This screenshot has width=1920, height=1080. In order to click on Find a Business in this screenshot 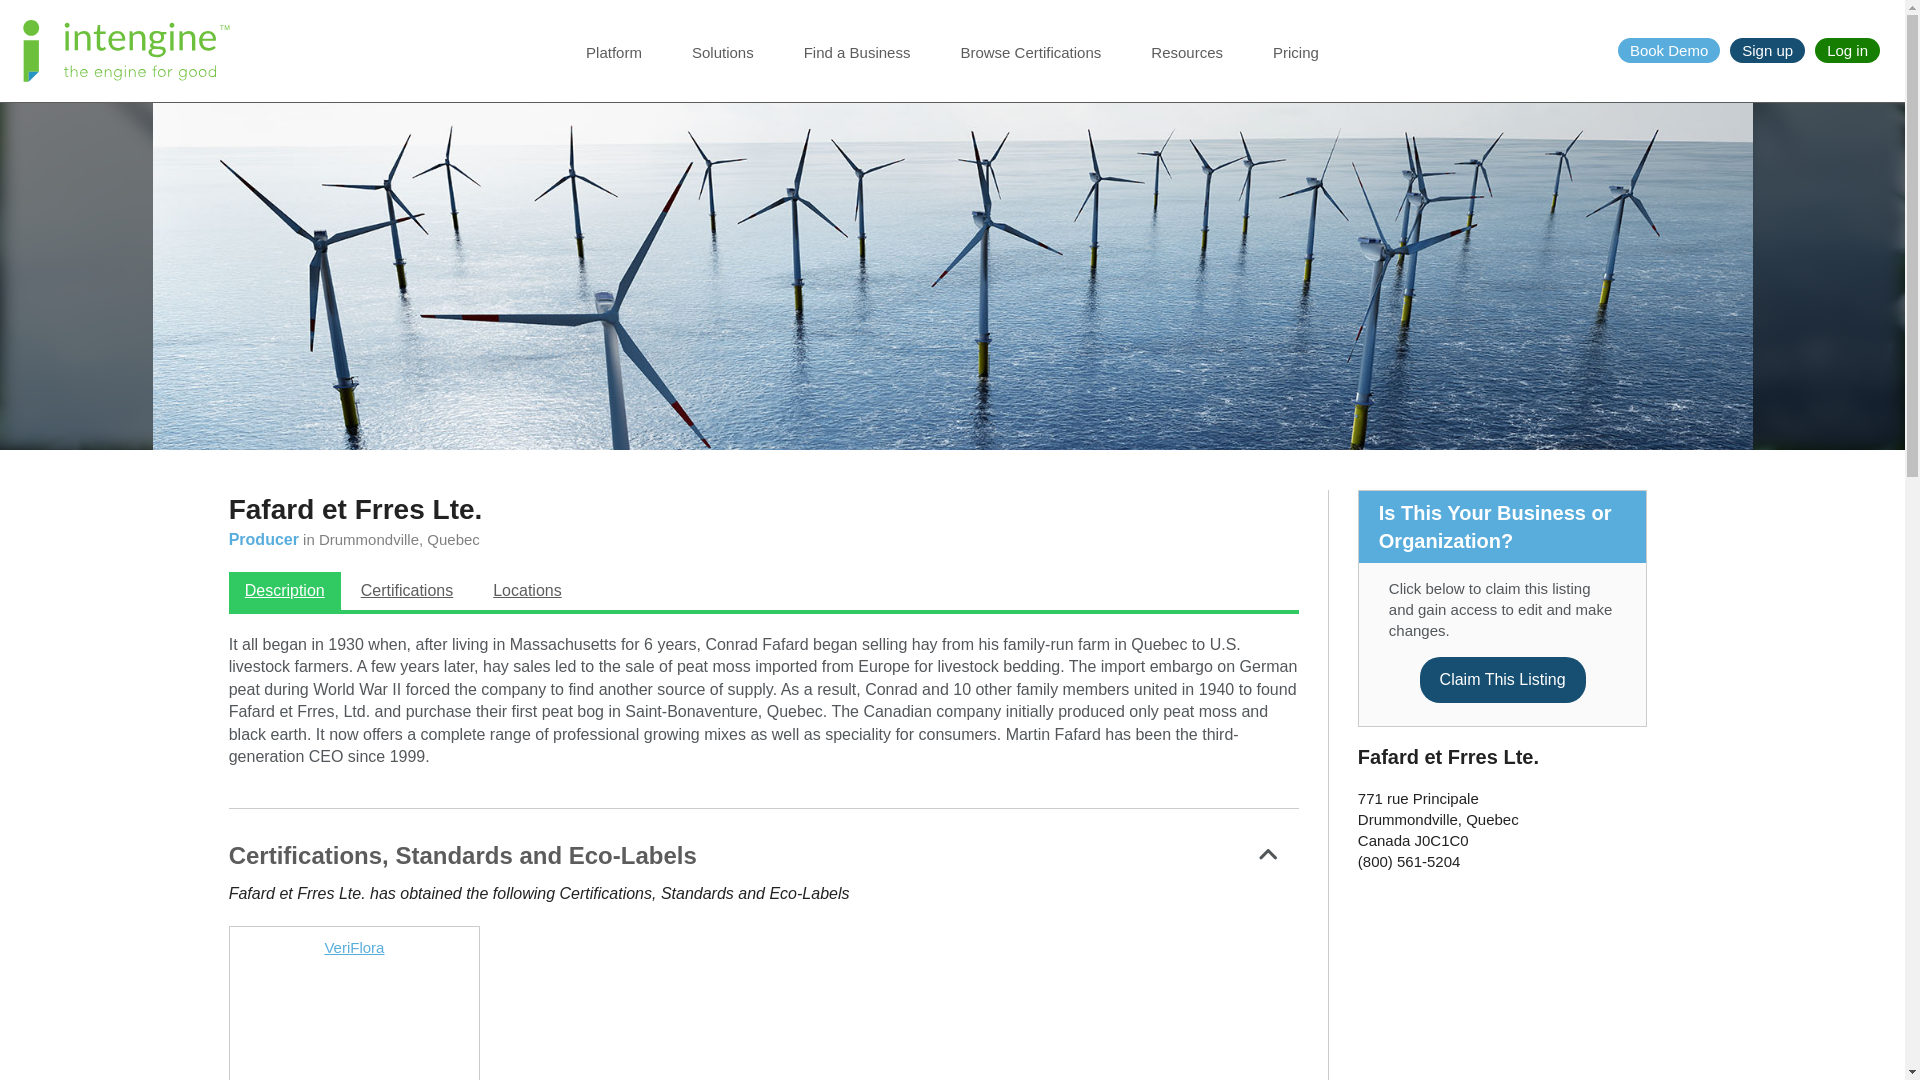, I will do `click(857, 65)`.